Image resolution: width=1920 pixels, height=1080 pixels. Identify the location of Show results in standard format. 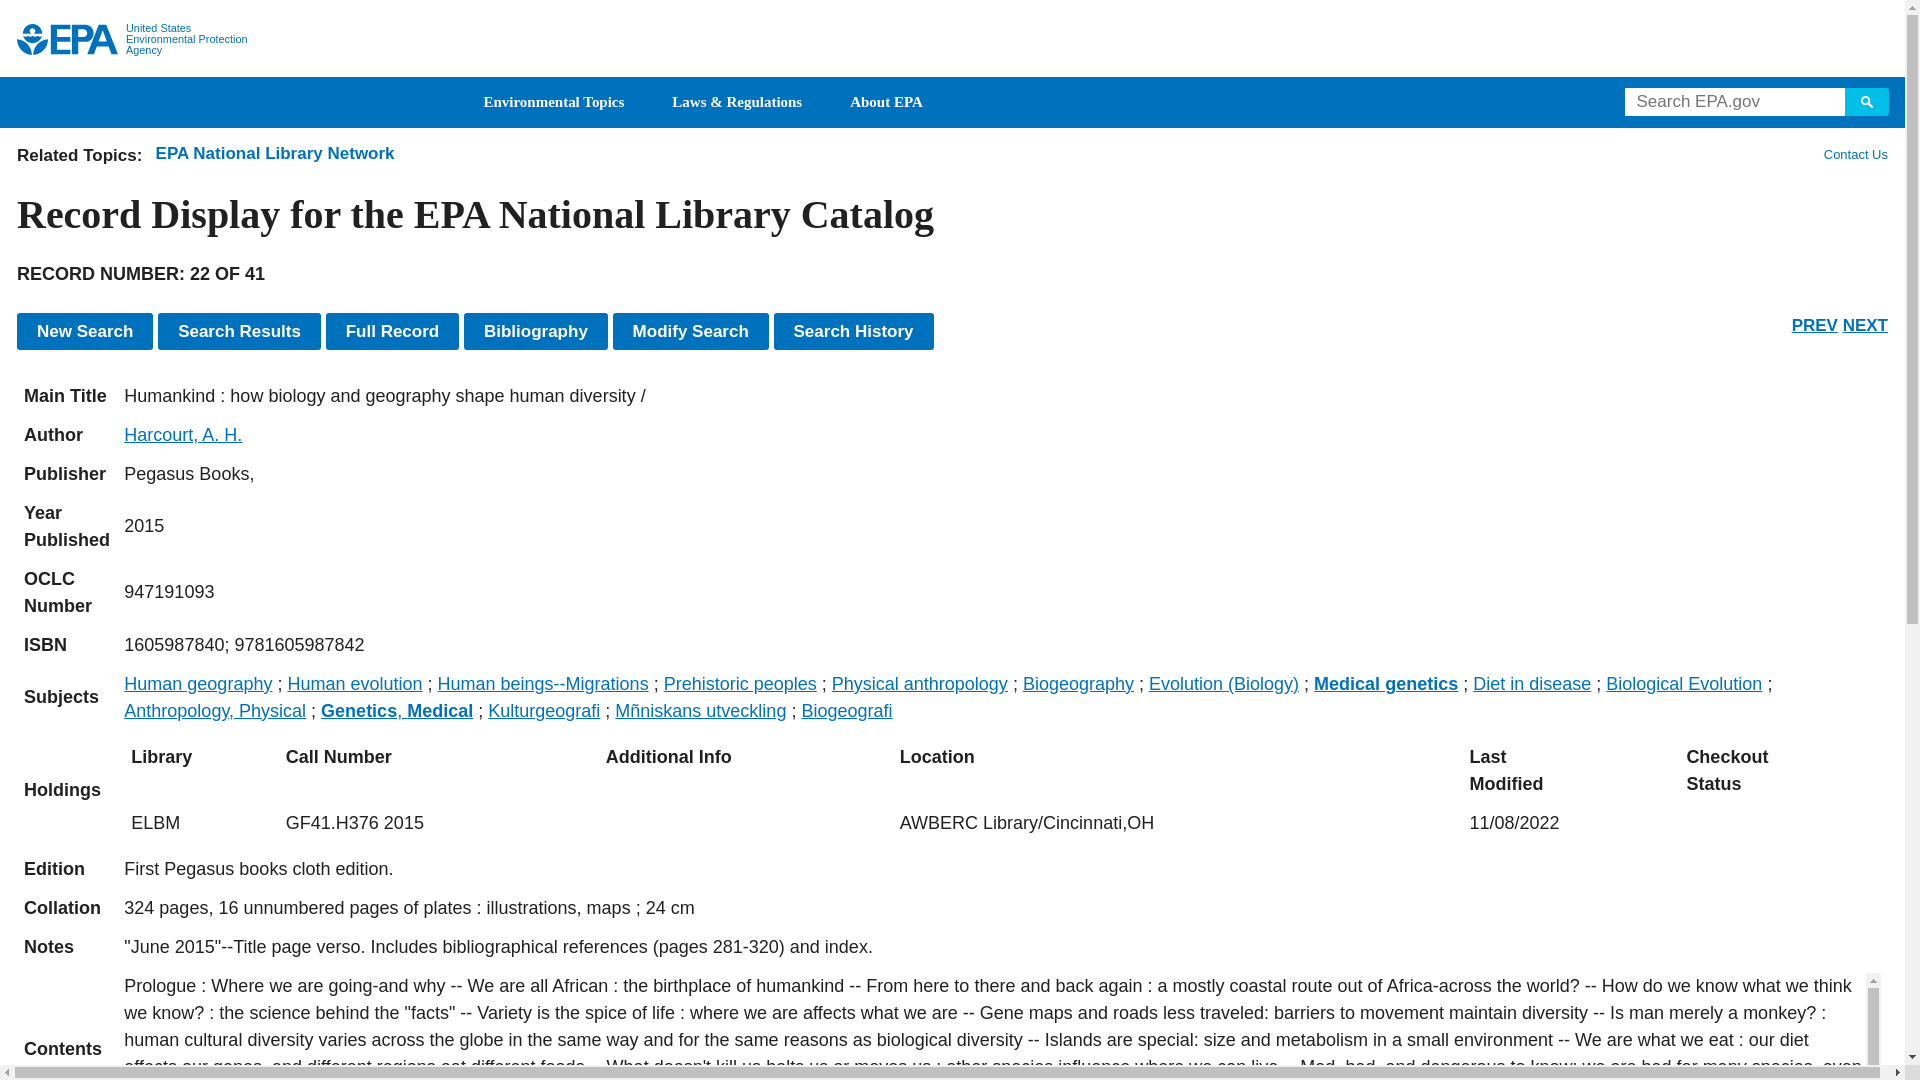
(238, 331).